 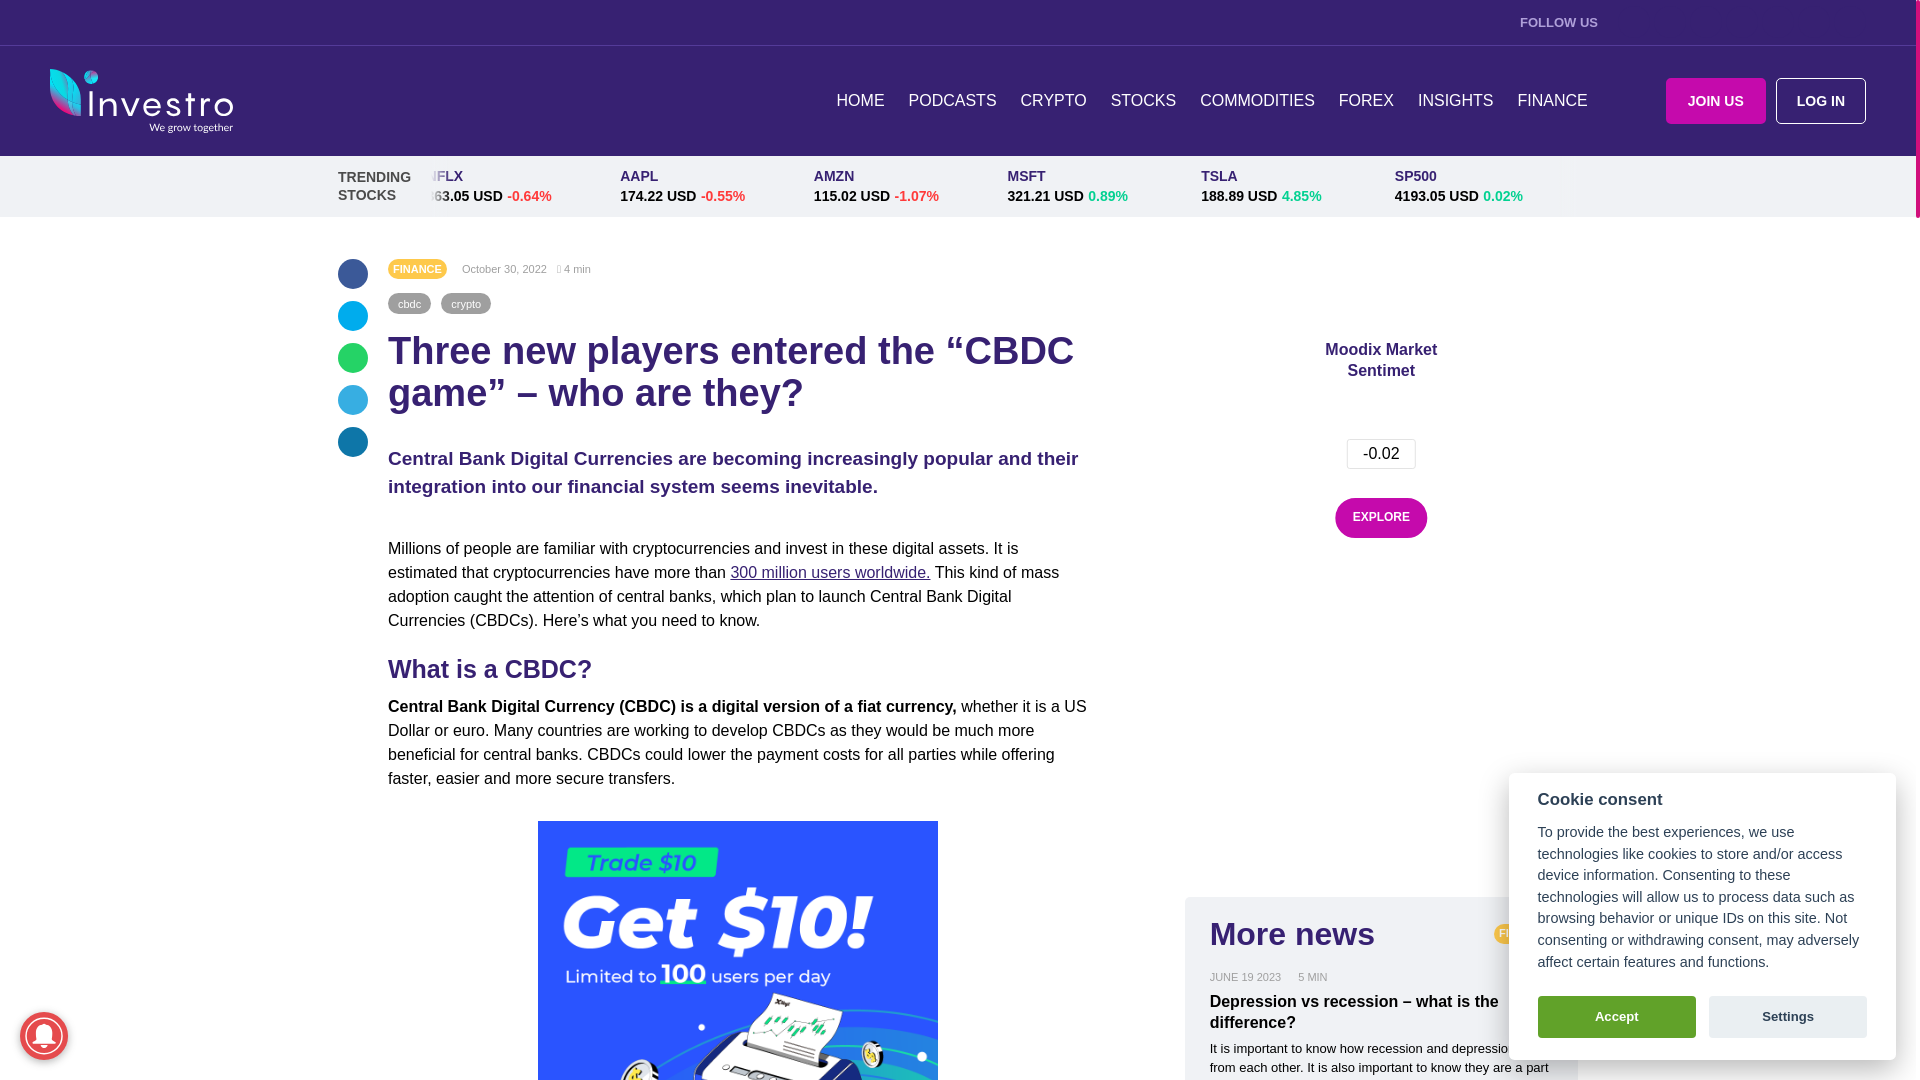 What do you see at coordinates (1381, 736) in the screenshot?
I see `Advertisement` at bounding box center [1381, 736].